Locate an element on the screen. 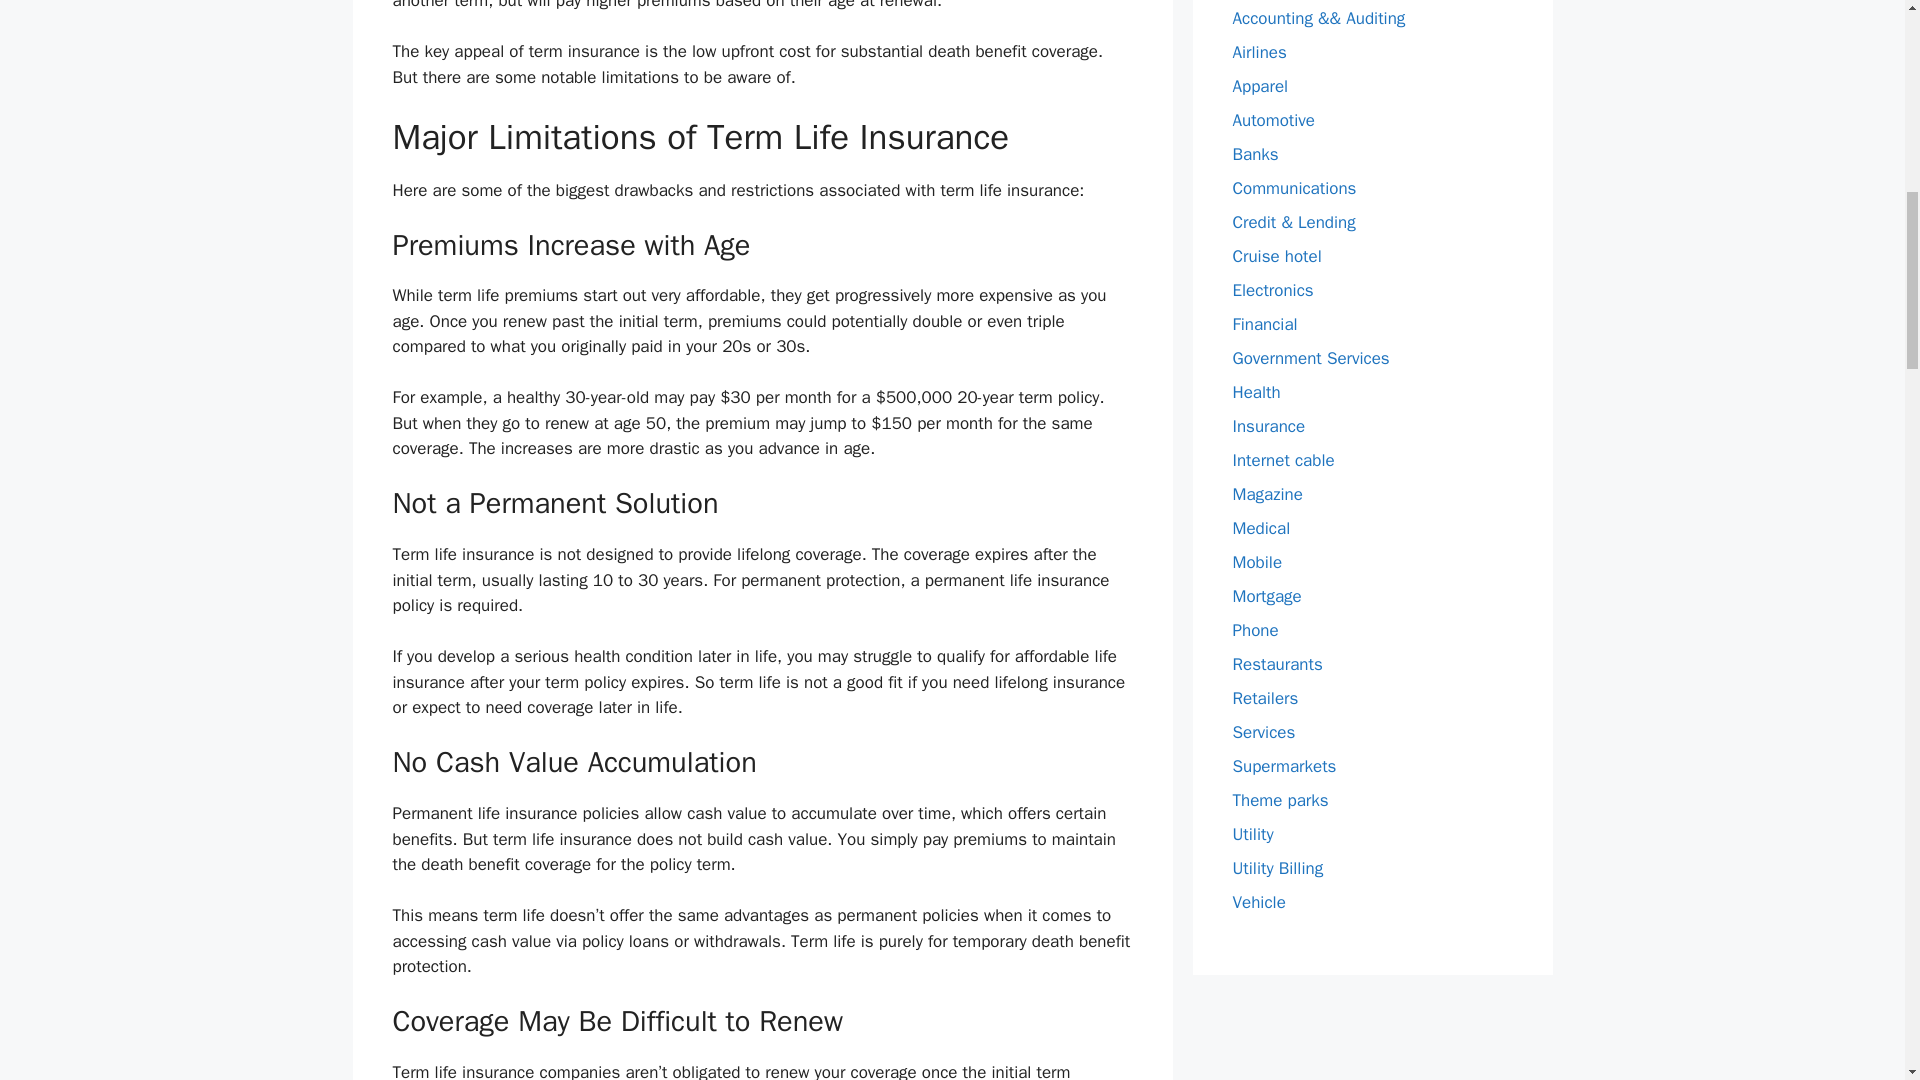 The height and width of the screenshot is (1080, 1920). Health is located at coordinates (1256, 392).